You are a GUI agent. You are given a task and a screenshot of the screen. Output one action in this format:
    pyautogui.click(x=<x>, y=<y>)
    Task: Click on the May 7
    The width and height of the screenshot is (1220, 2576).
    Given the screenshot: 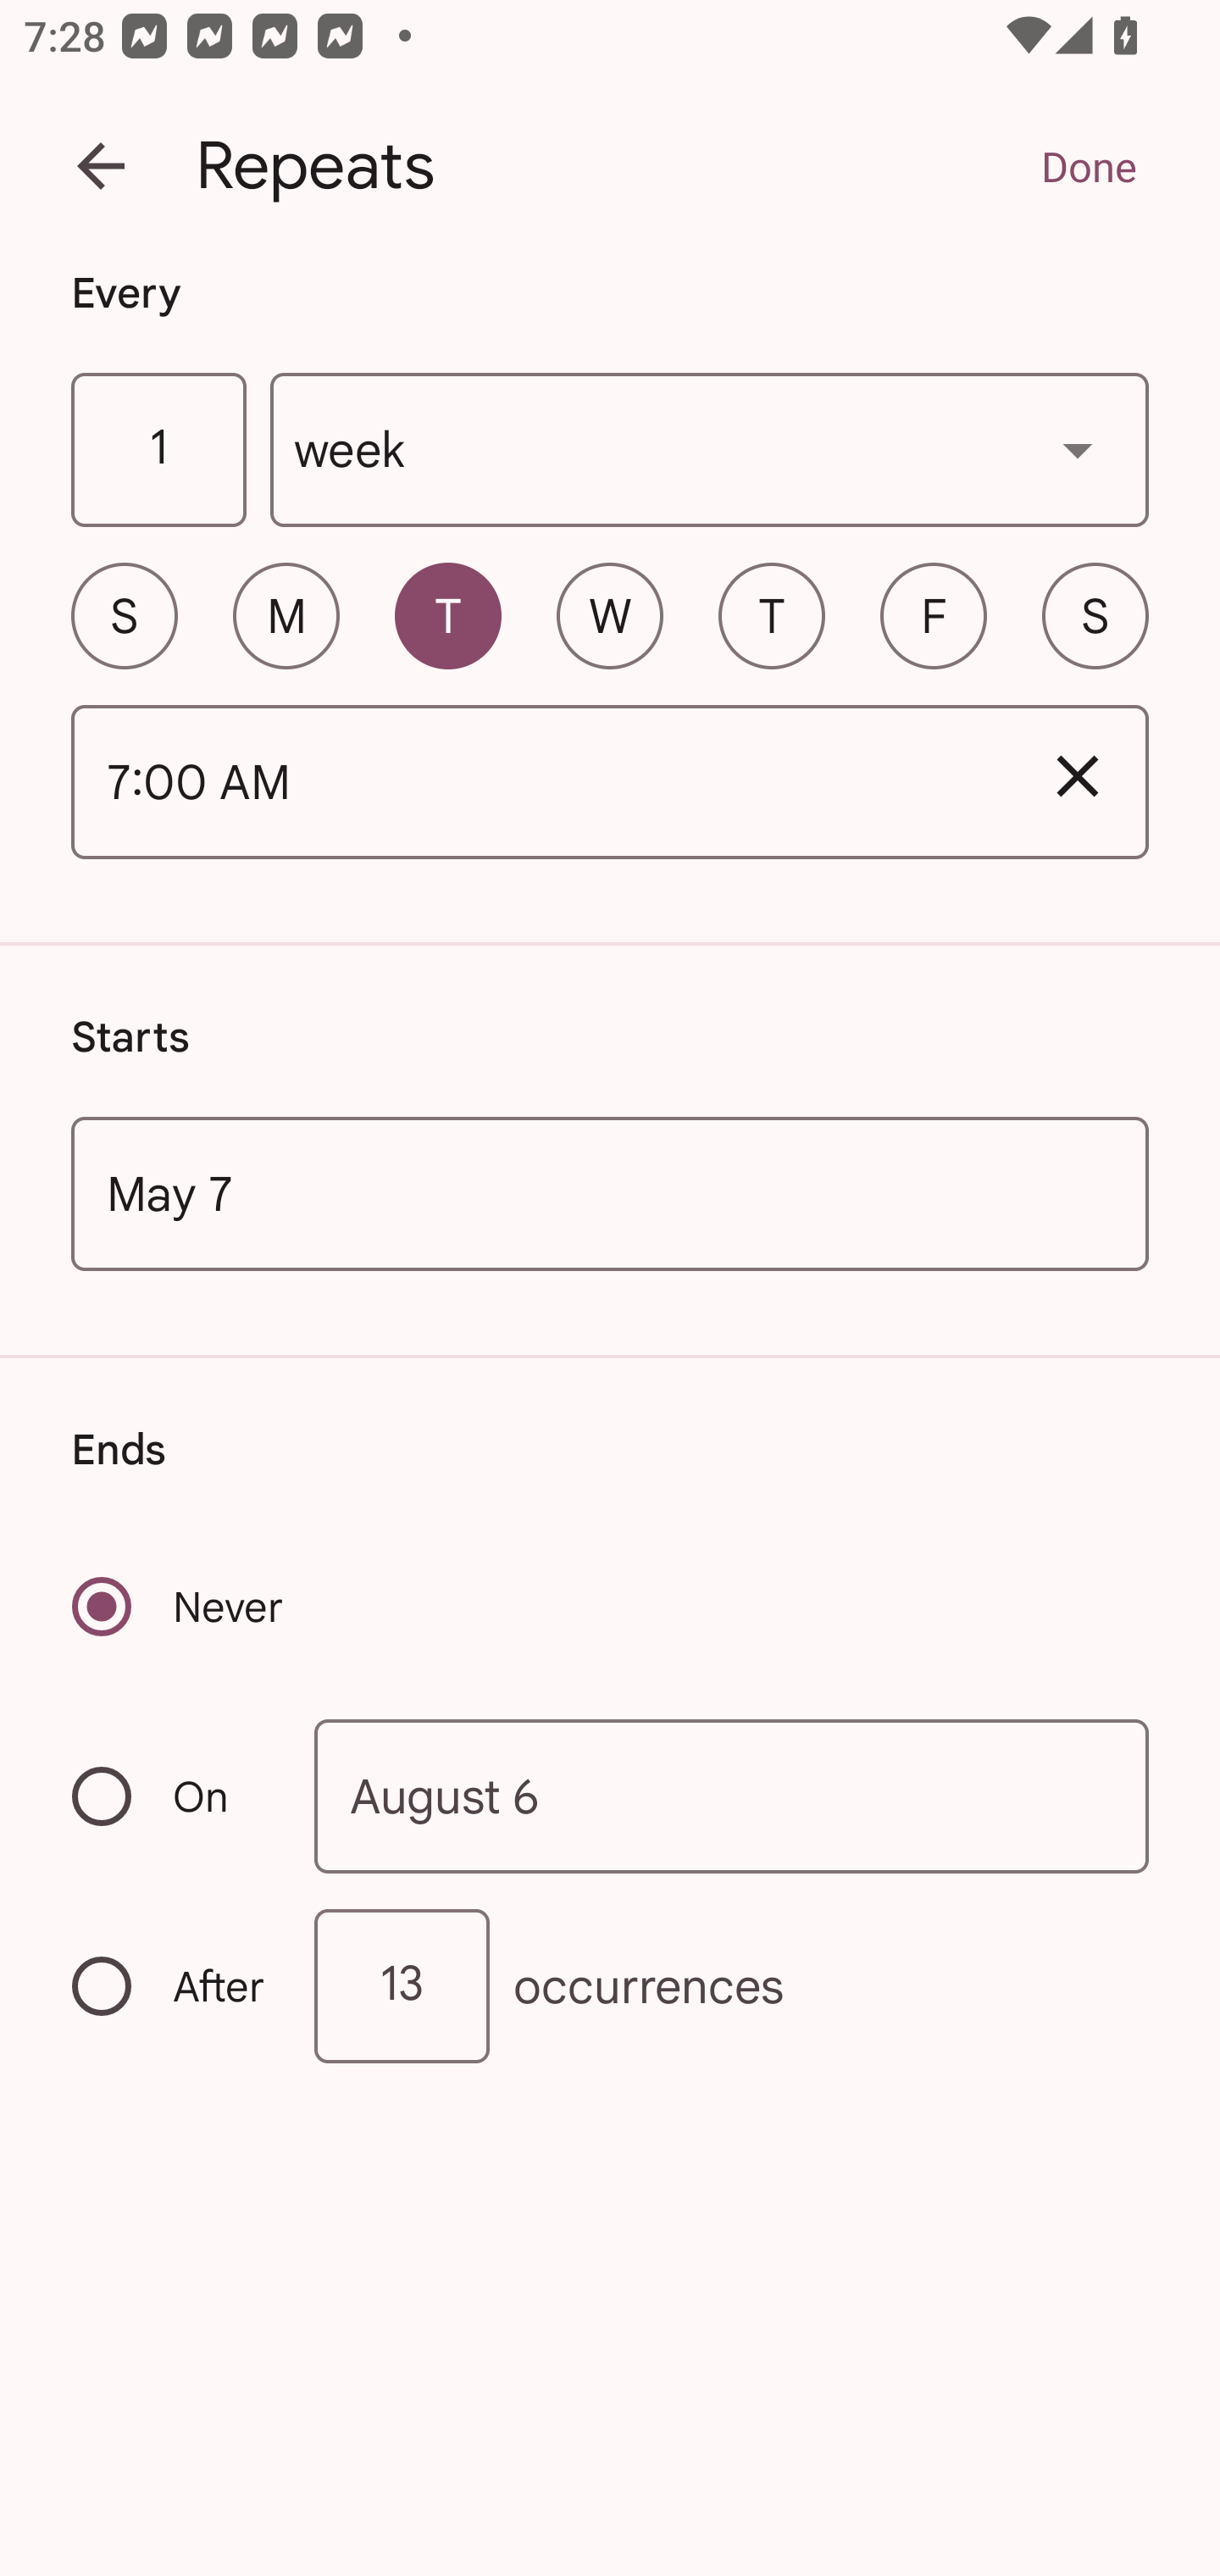 What is the action you would take?
    pyautogui.click(x=610, y=1193)
    